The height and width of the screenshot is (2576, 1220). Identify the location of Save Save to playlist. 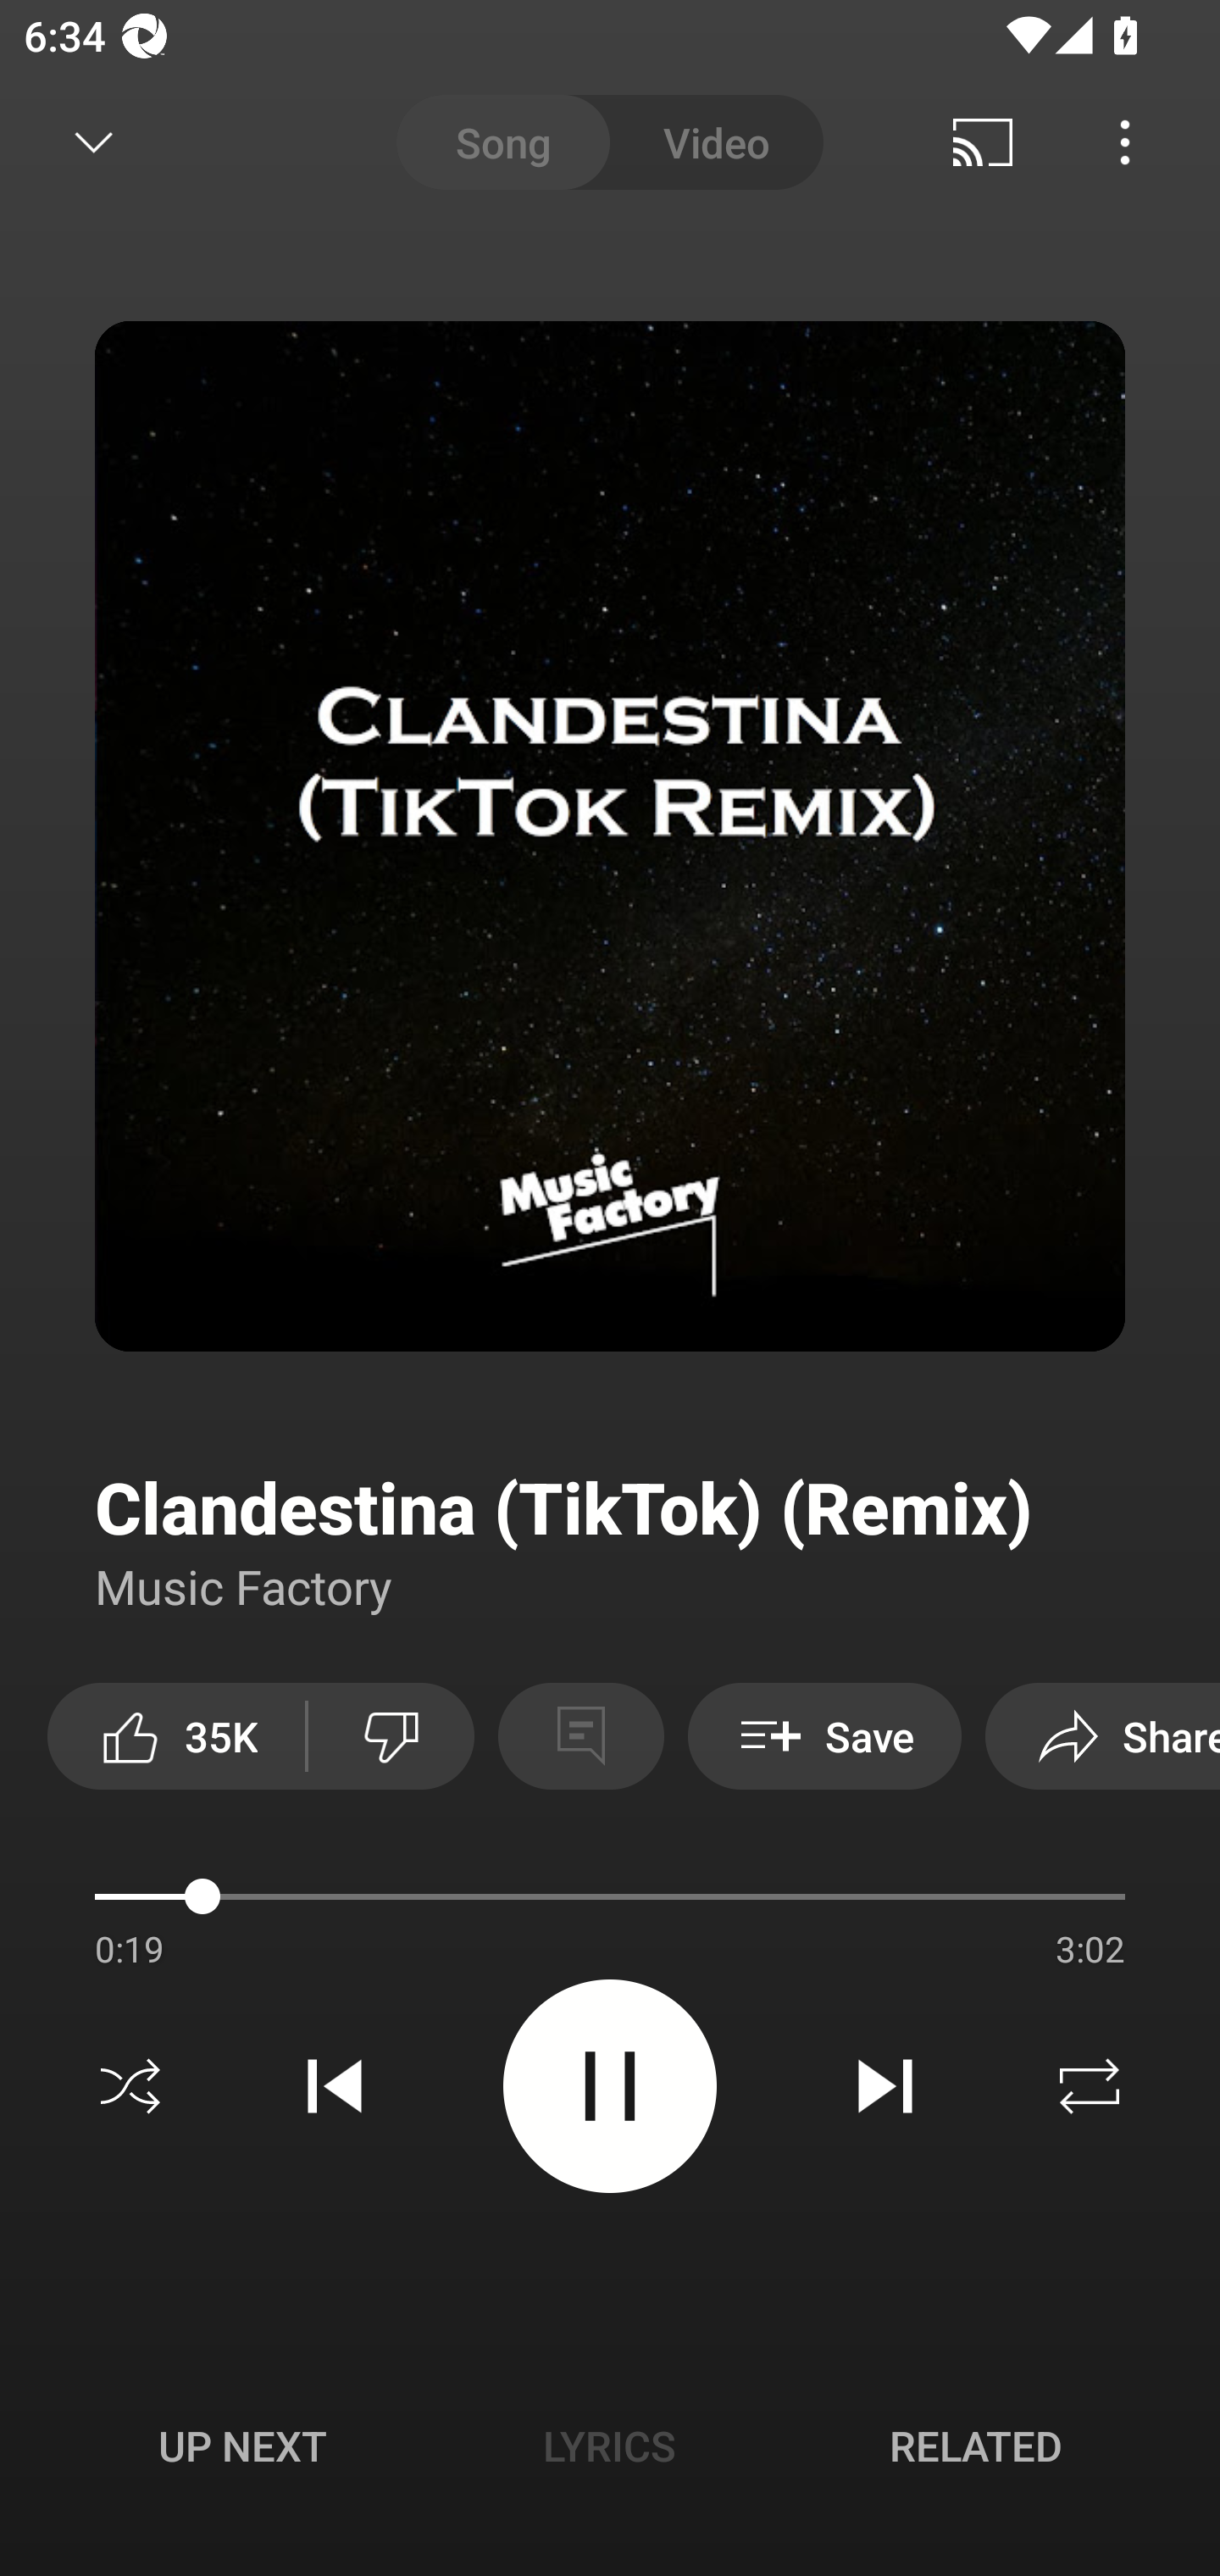
(824, 1735).